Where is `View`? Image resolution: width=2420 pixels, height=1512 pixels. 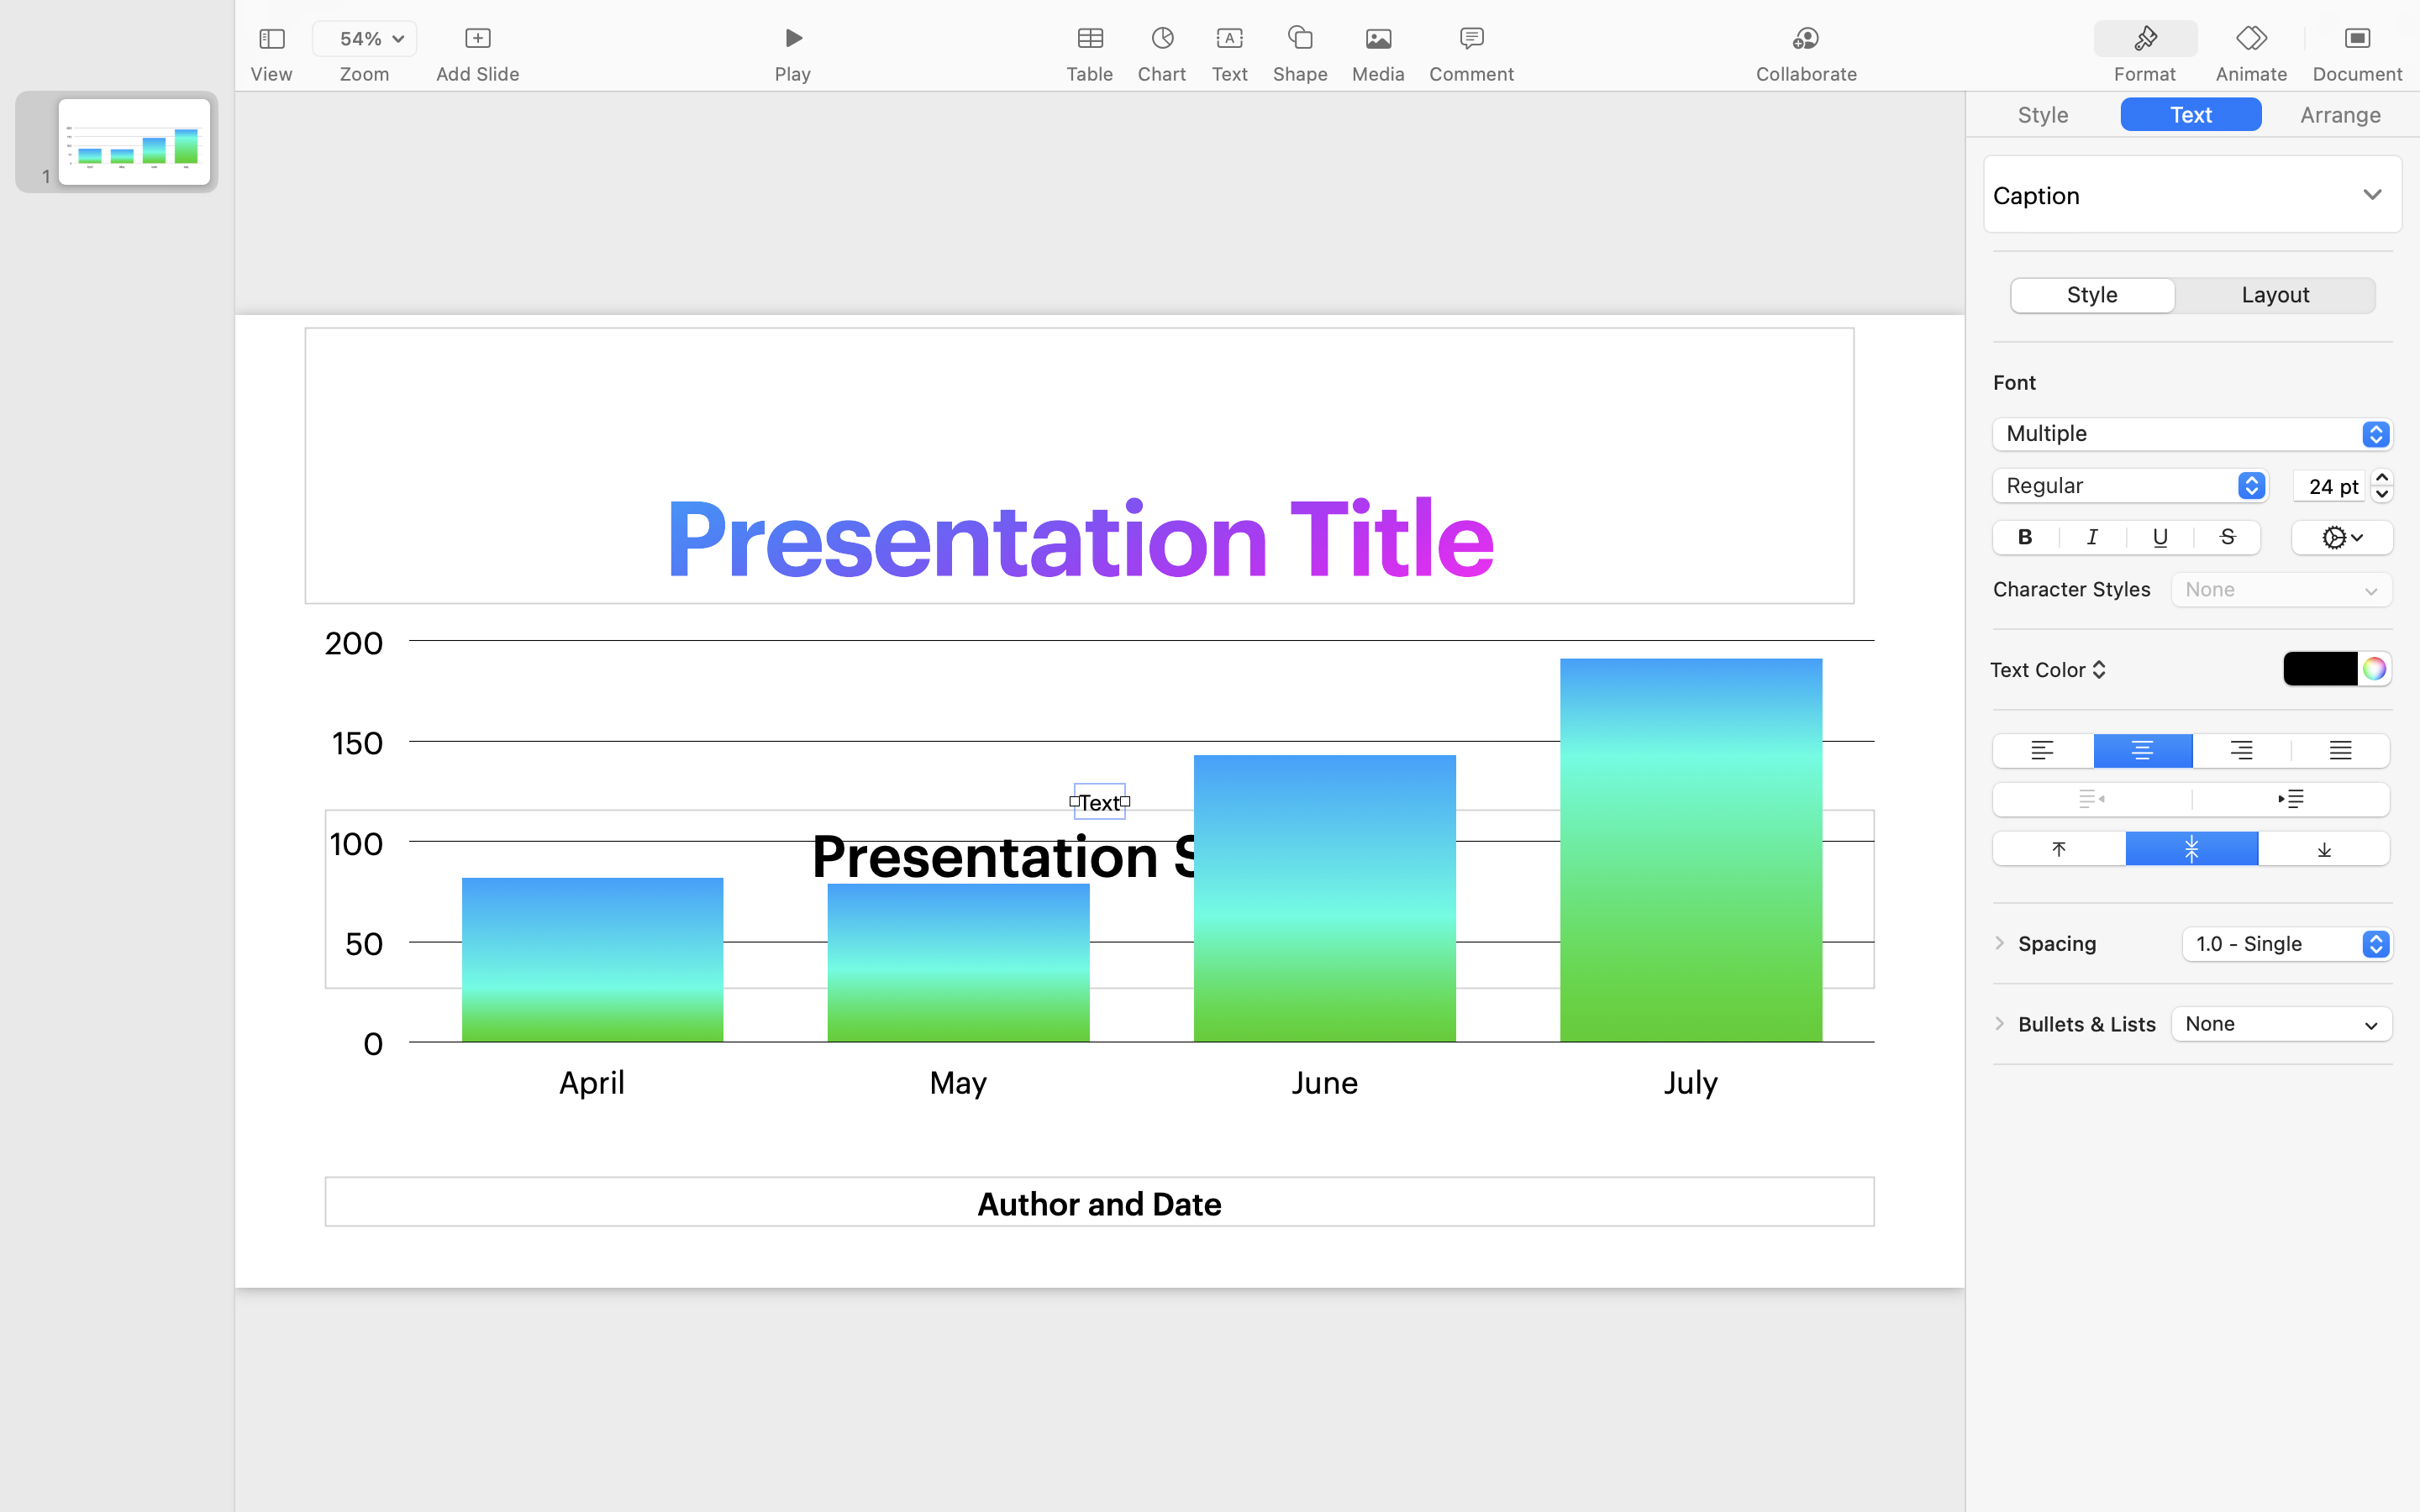 View is located at coordinates (271, 74).